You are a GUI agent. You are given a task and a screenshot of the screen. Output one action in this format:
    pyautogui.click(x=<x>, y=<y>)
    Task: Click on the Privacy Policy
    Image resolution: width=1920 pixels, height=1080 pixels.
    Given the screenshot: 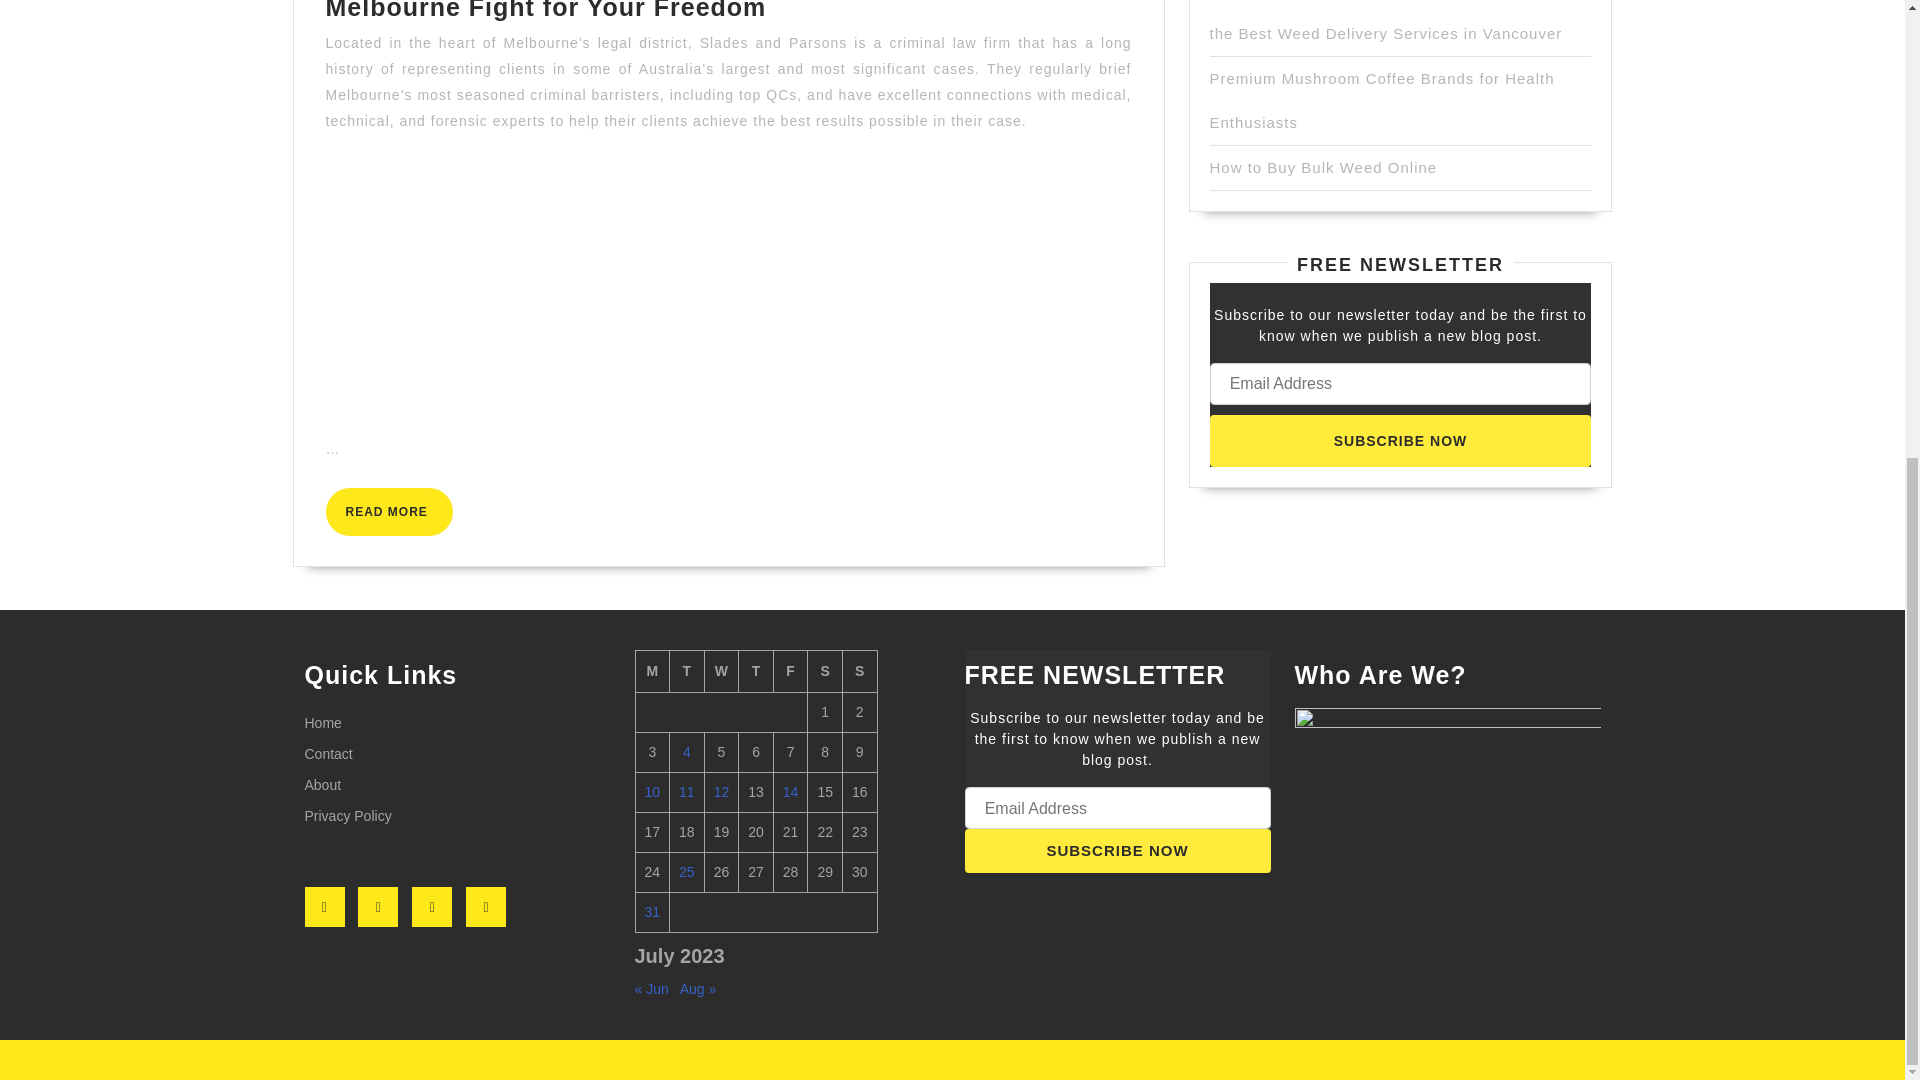 What is the action you would take?
    pyautogui.click(x=60, y=512)
    